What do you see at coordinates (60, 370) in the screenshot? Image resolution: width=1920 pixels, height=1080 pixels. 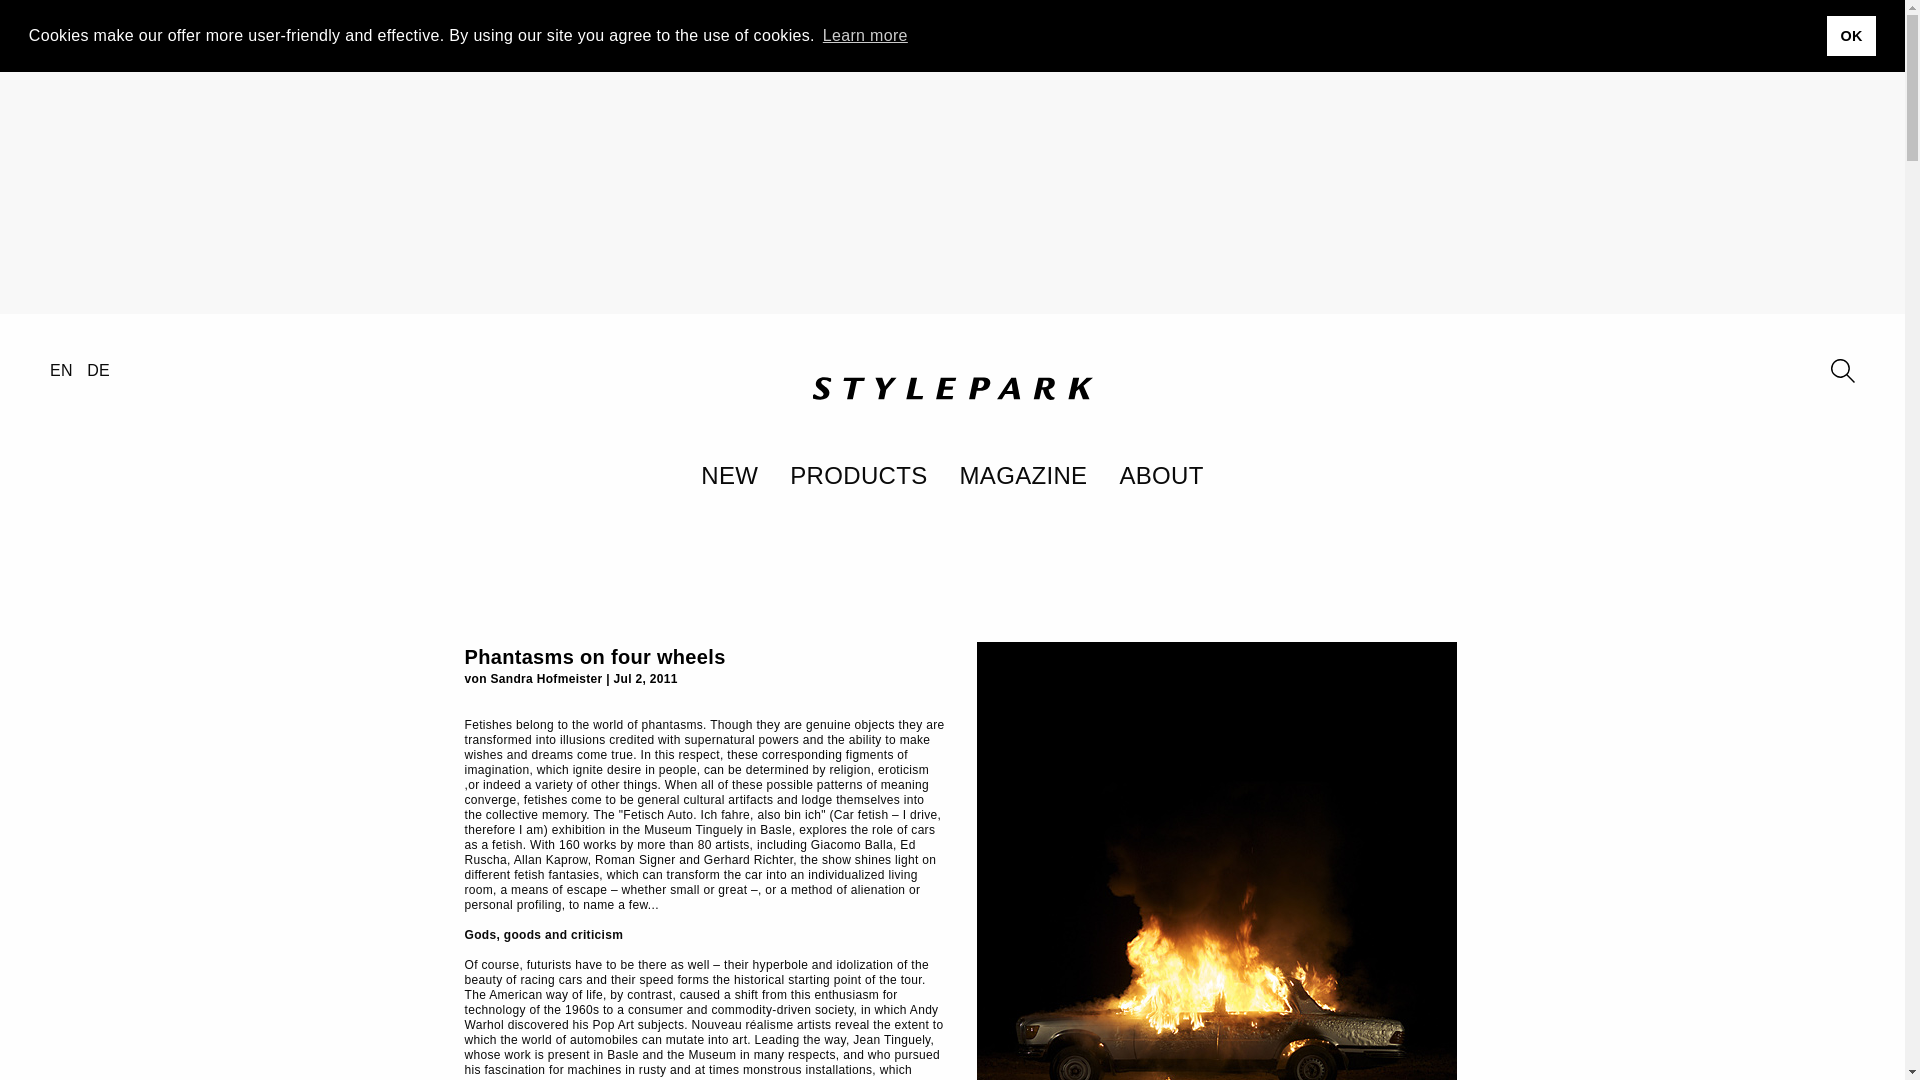 I see `EN` at bounding box center [60, 370].